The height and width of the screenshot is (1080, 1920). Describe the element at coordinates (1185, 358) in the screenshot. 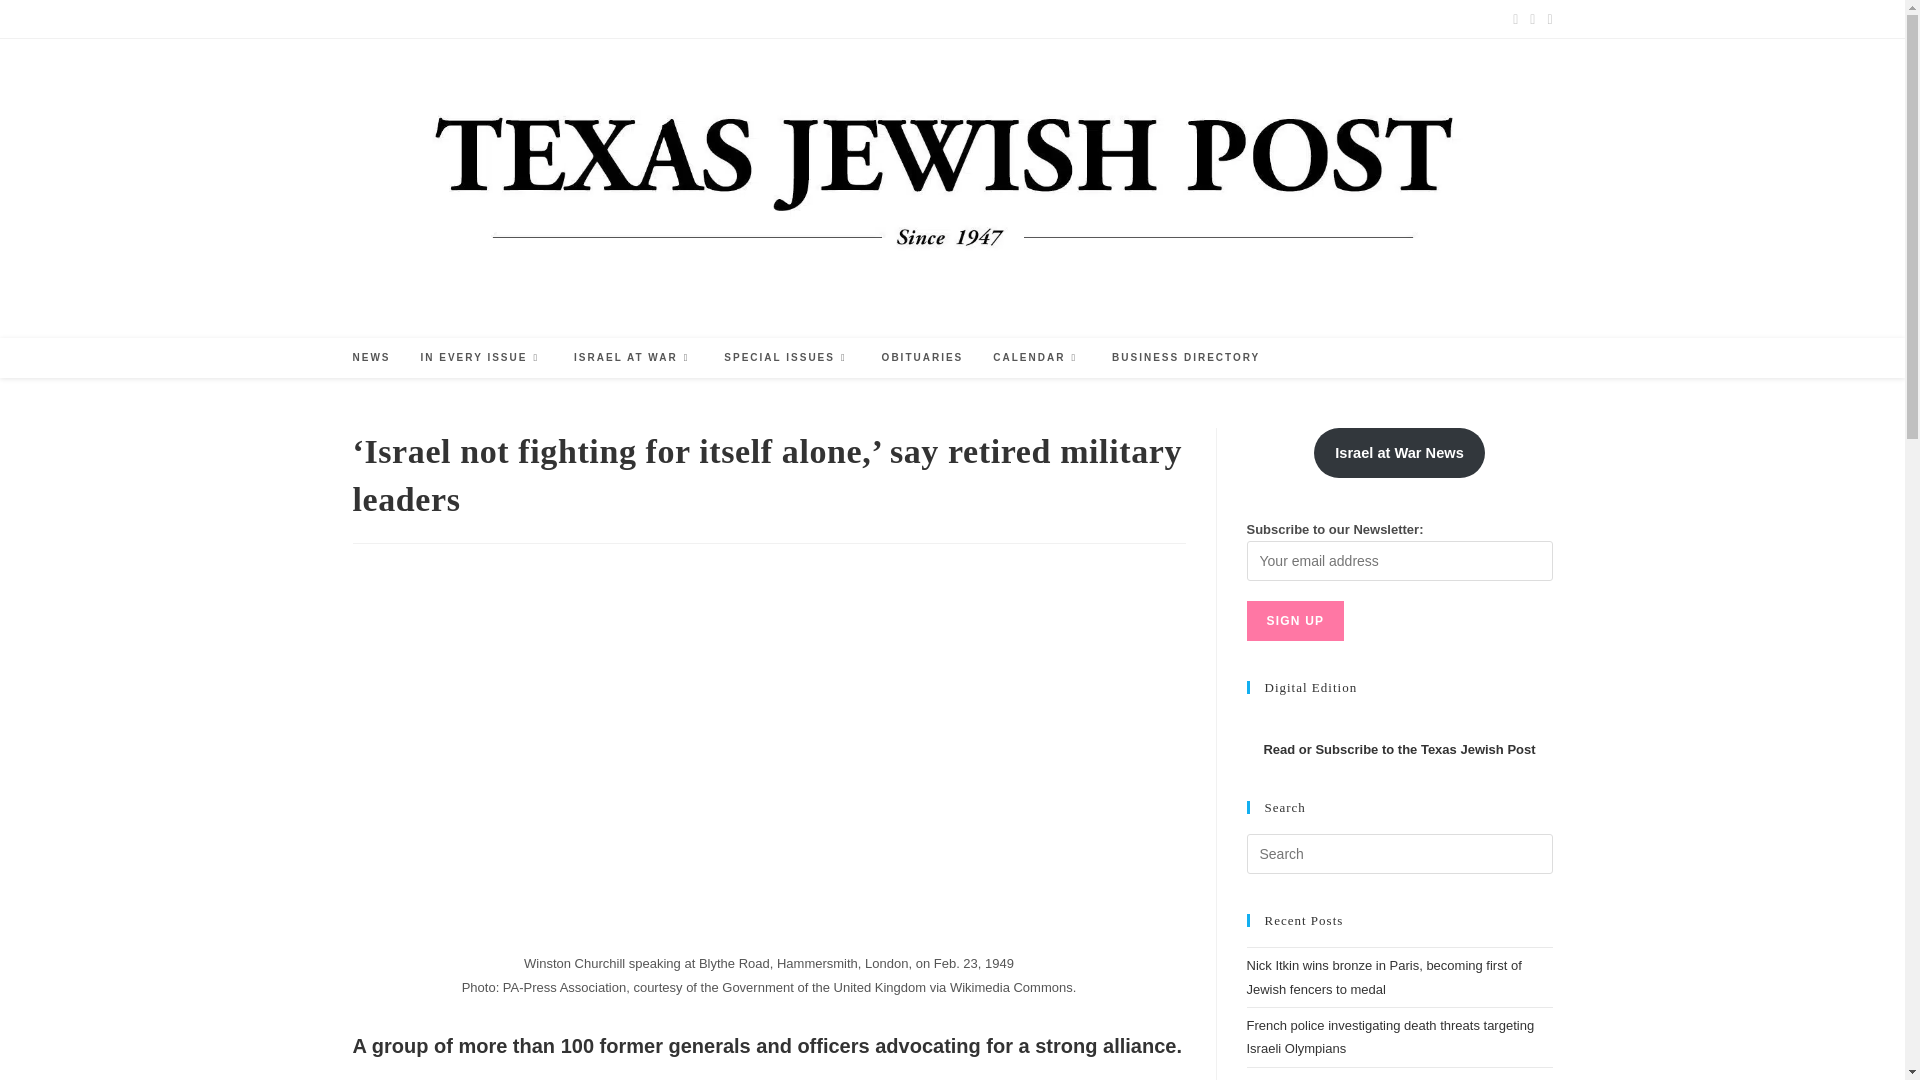

I see `BUSINESS DIRECTORY` at that location.